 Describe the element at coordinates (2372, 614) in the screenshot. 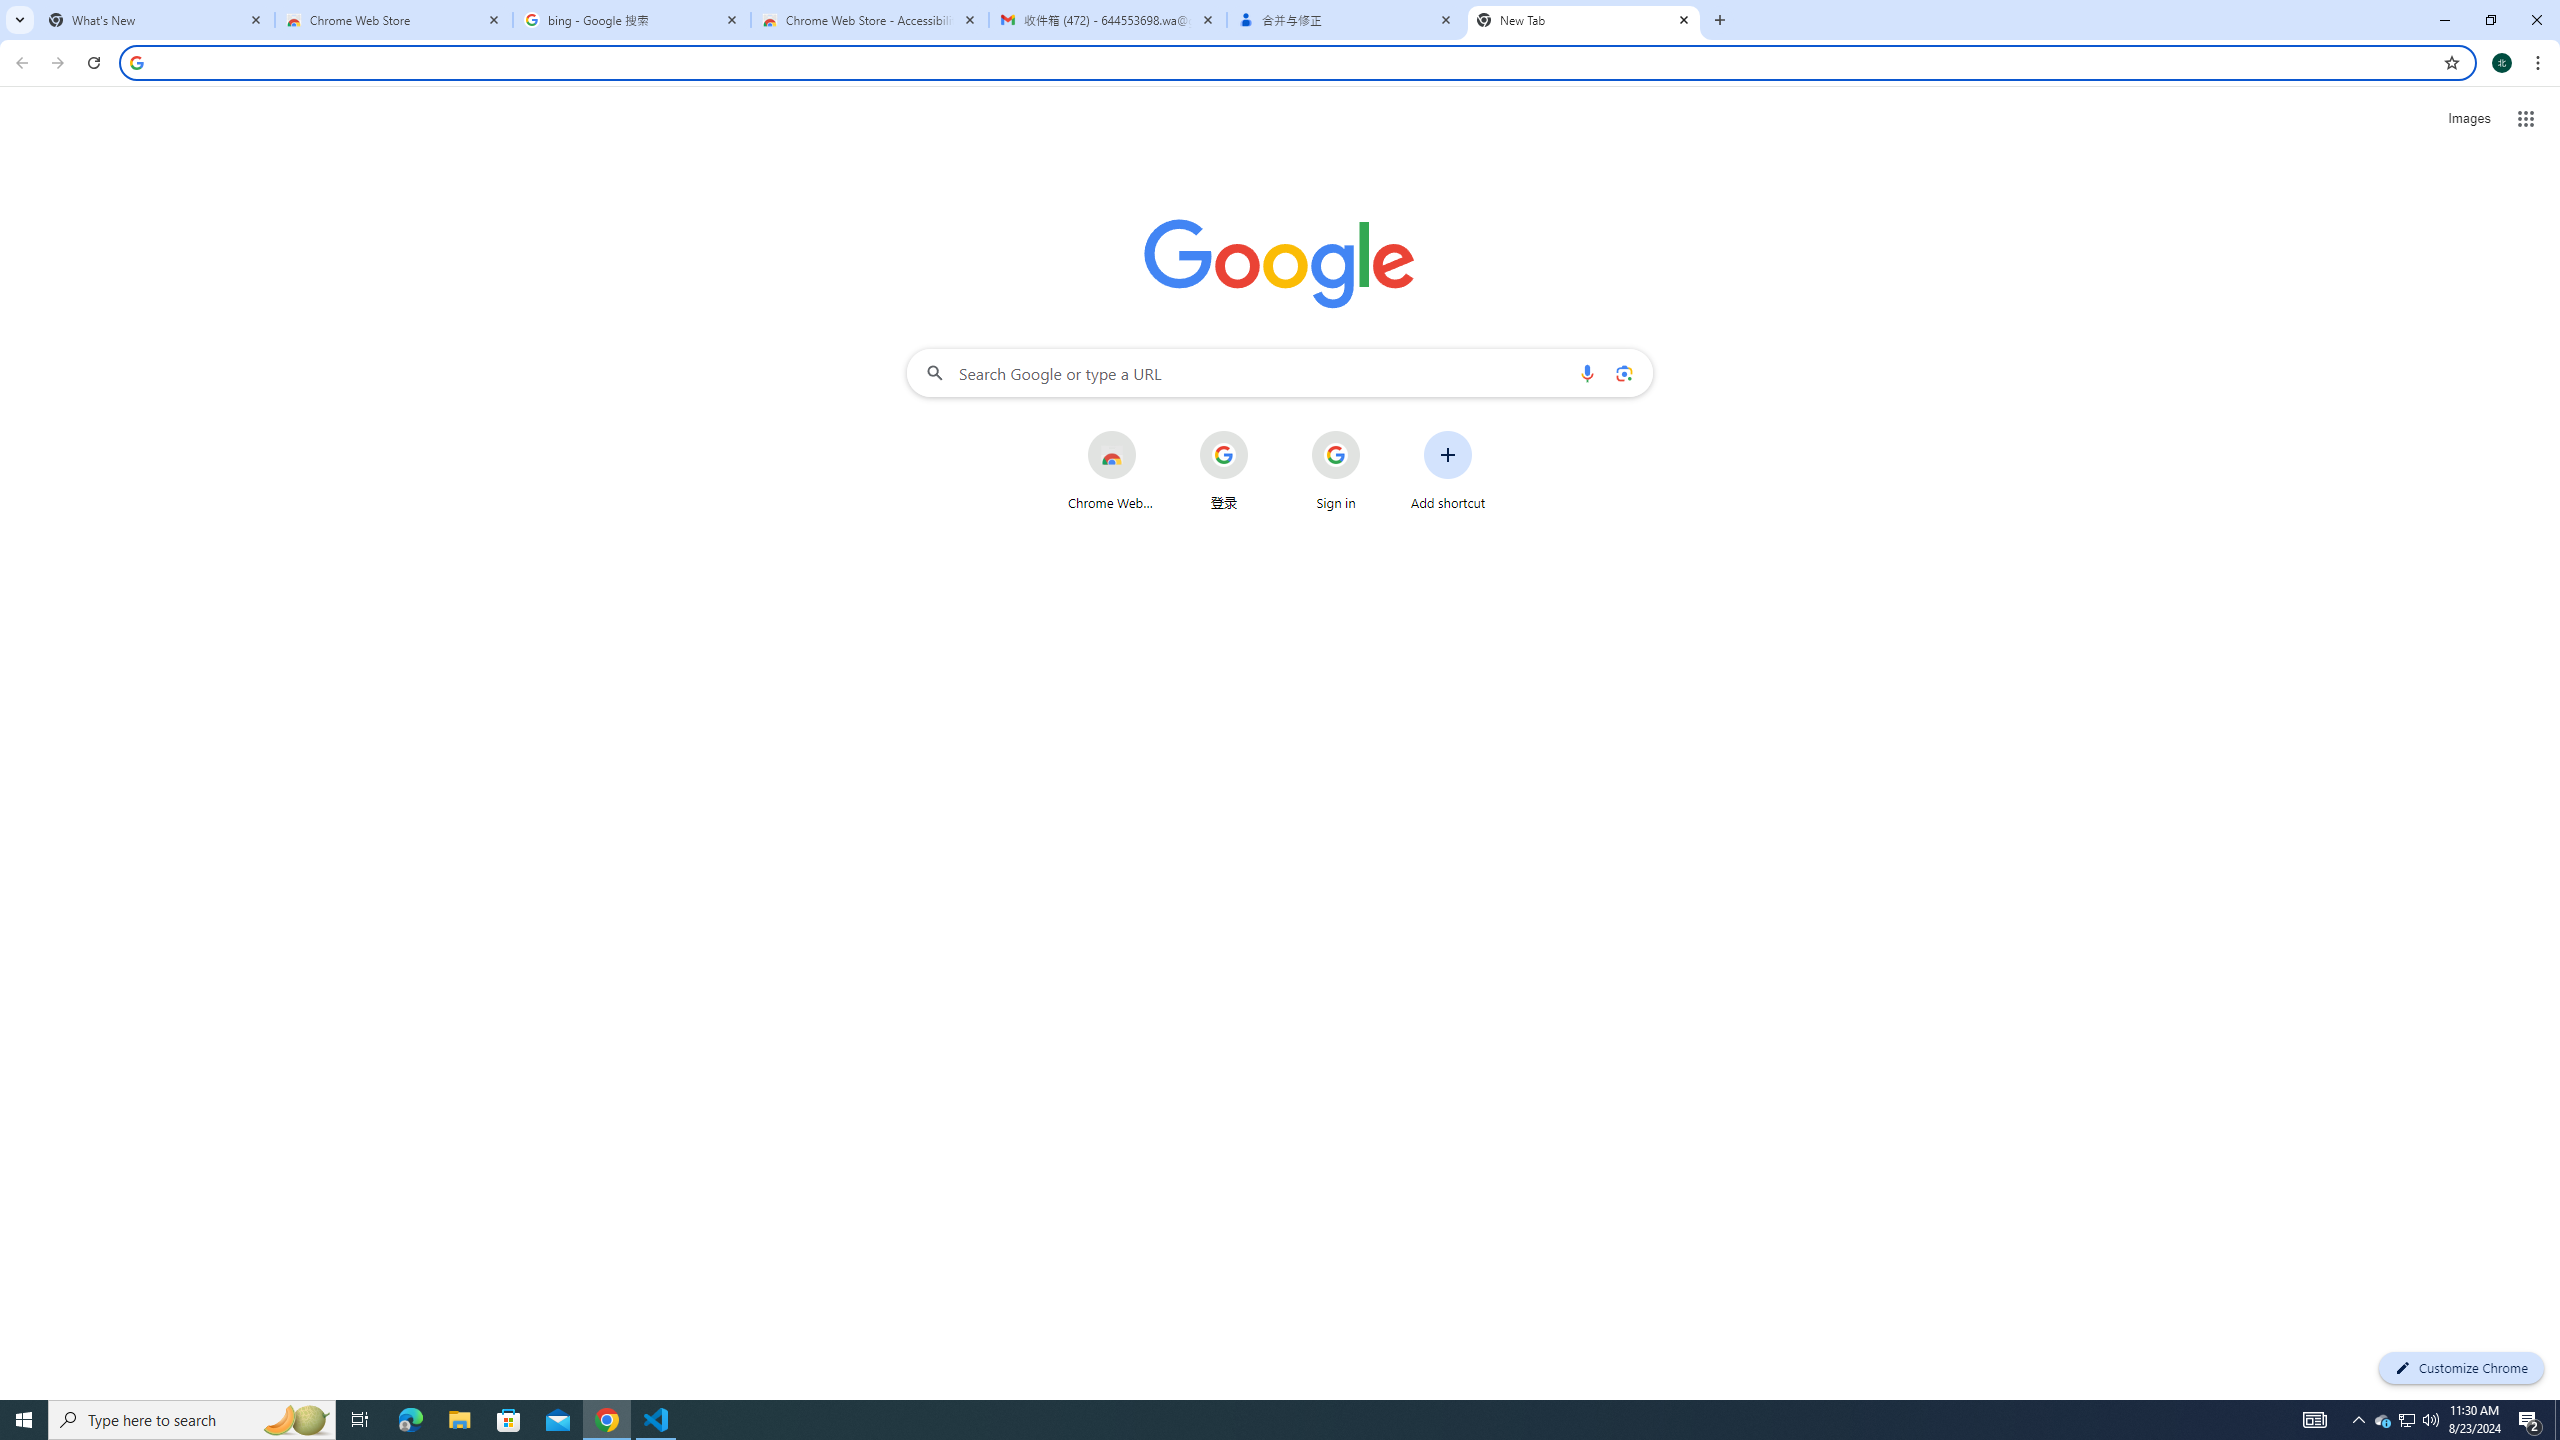

I see `Shopping, row 5 of 5 and column 2 of 3 in the first section` at that location.